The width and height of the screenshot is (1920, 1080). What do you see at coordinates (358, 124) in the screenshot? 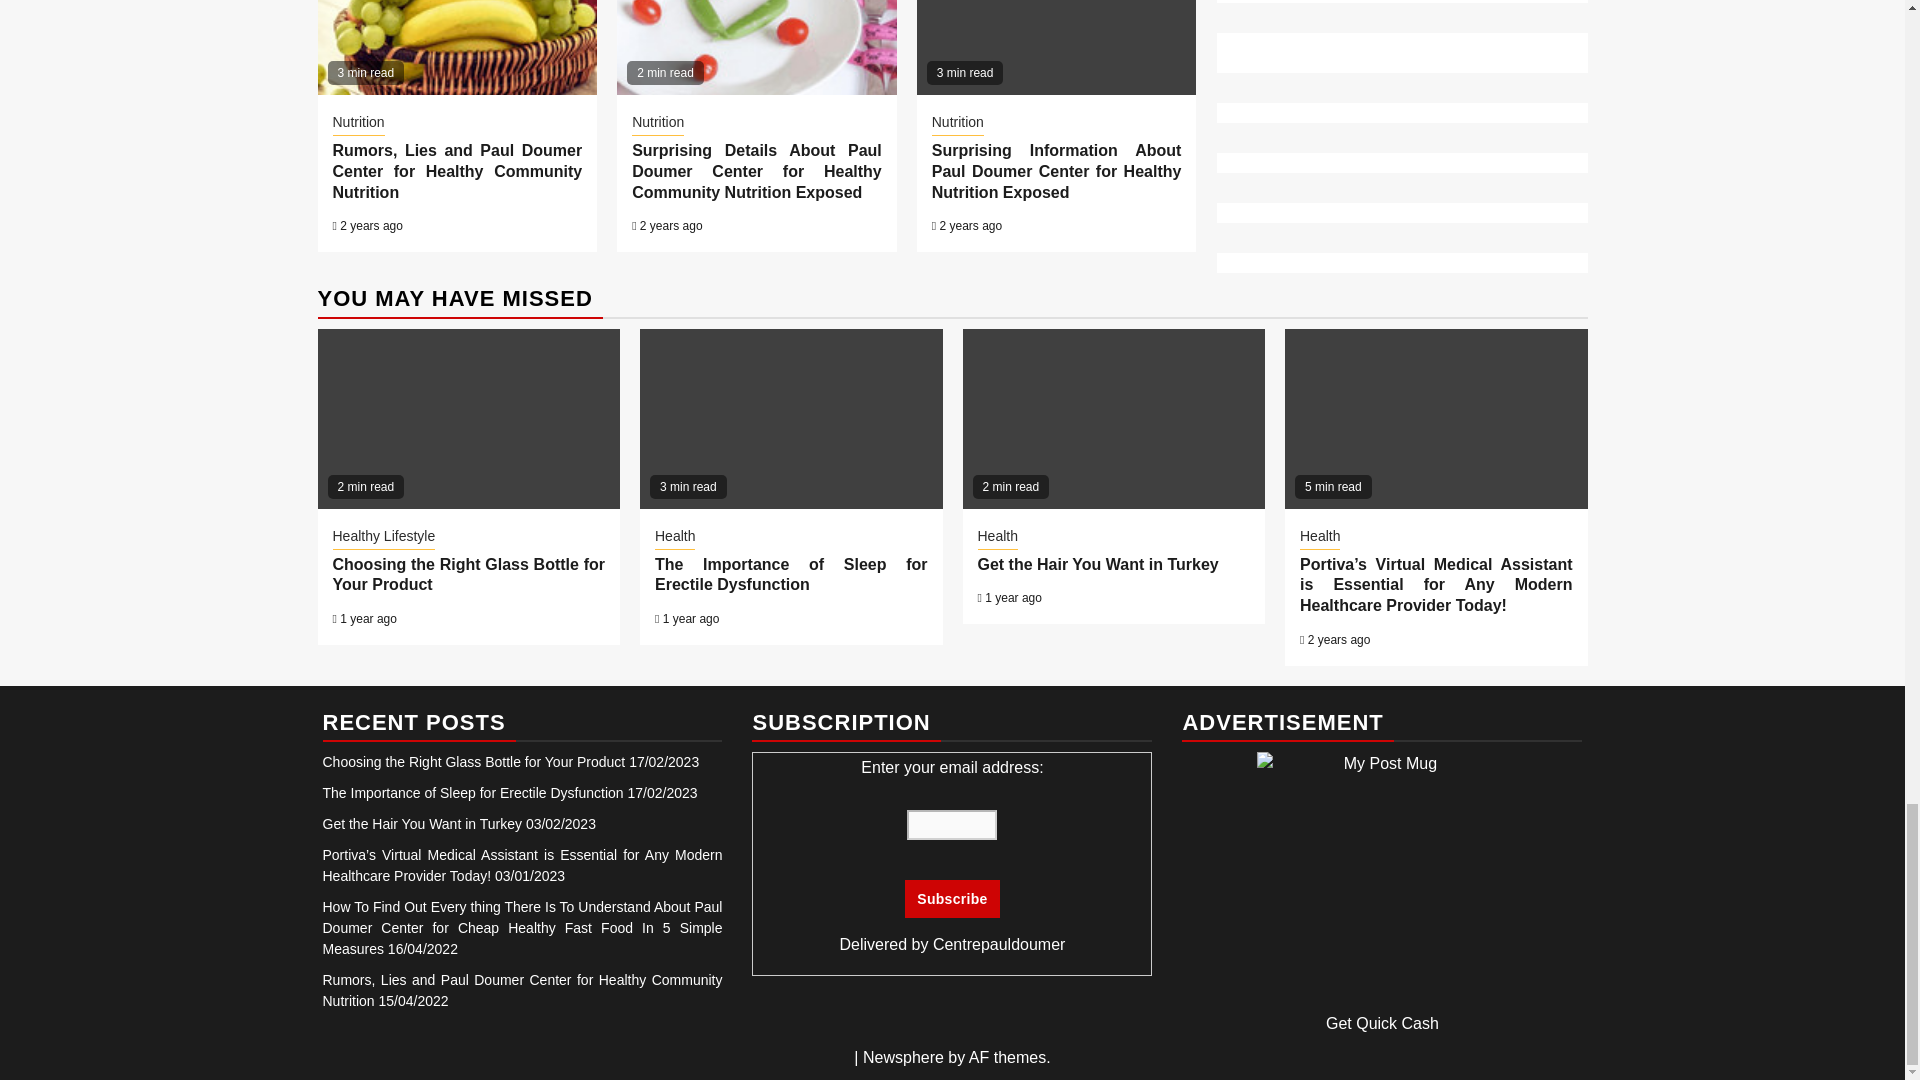
I see `Nutrition` at bounding box center [358, 124].